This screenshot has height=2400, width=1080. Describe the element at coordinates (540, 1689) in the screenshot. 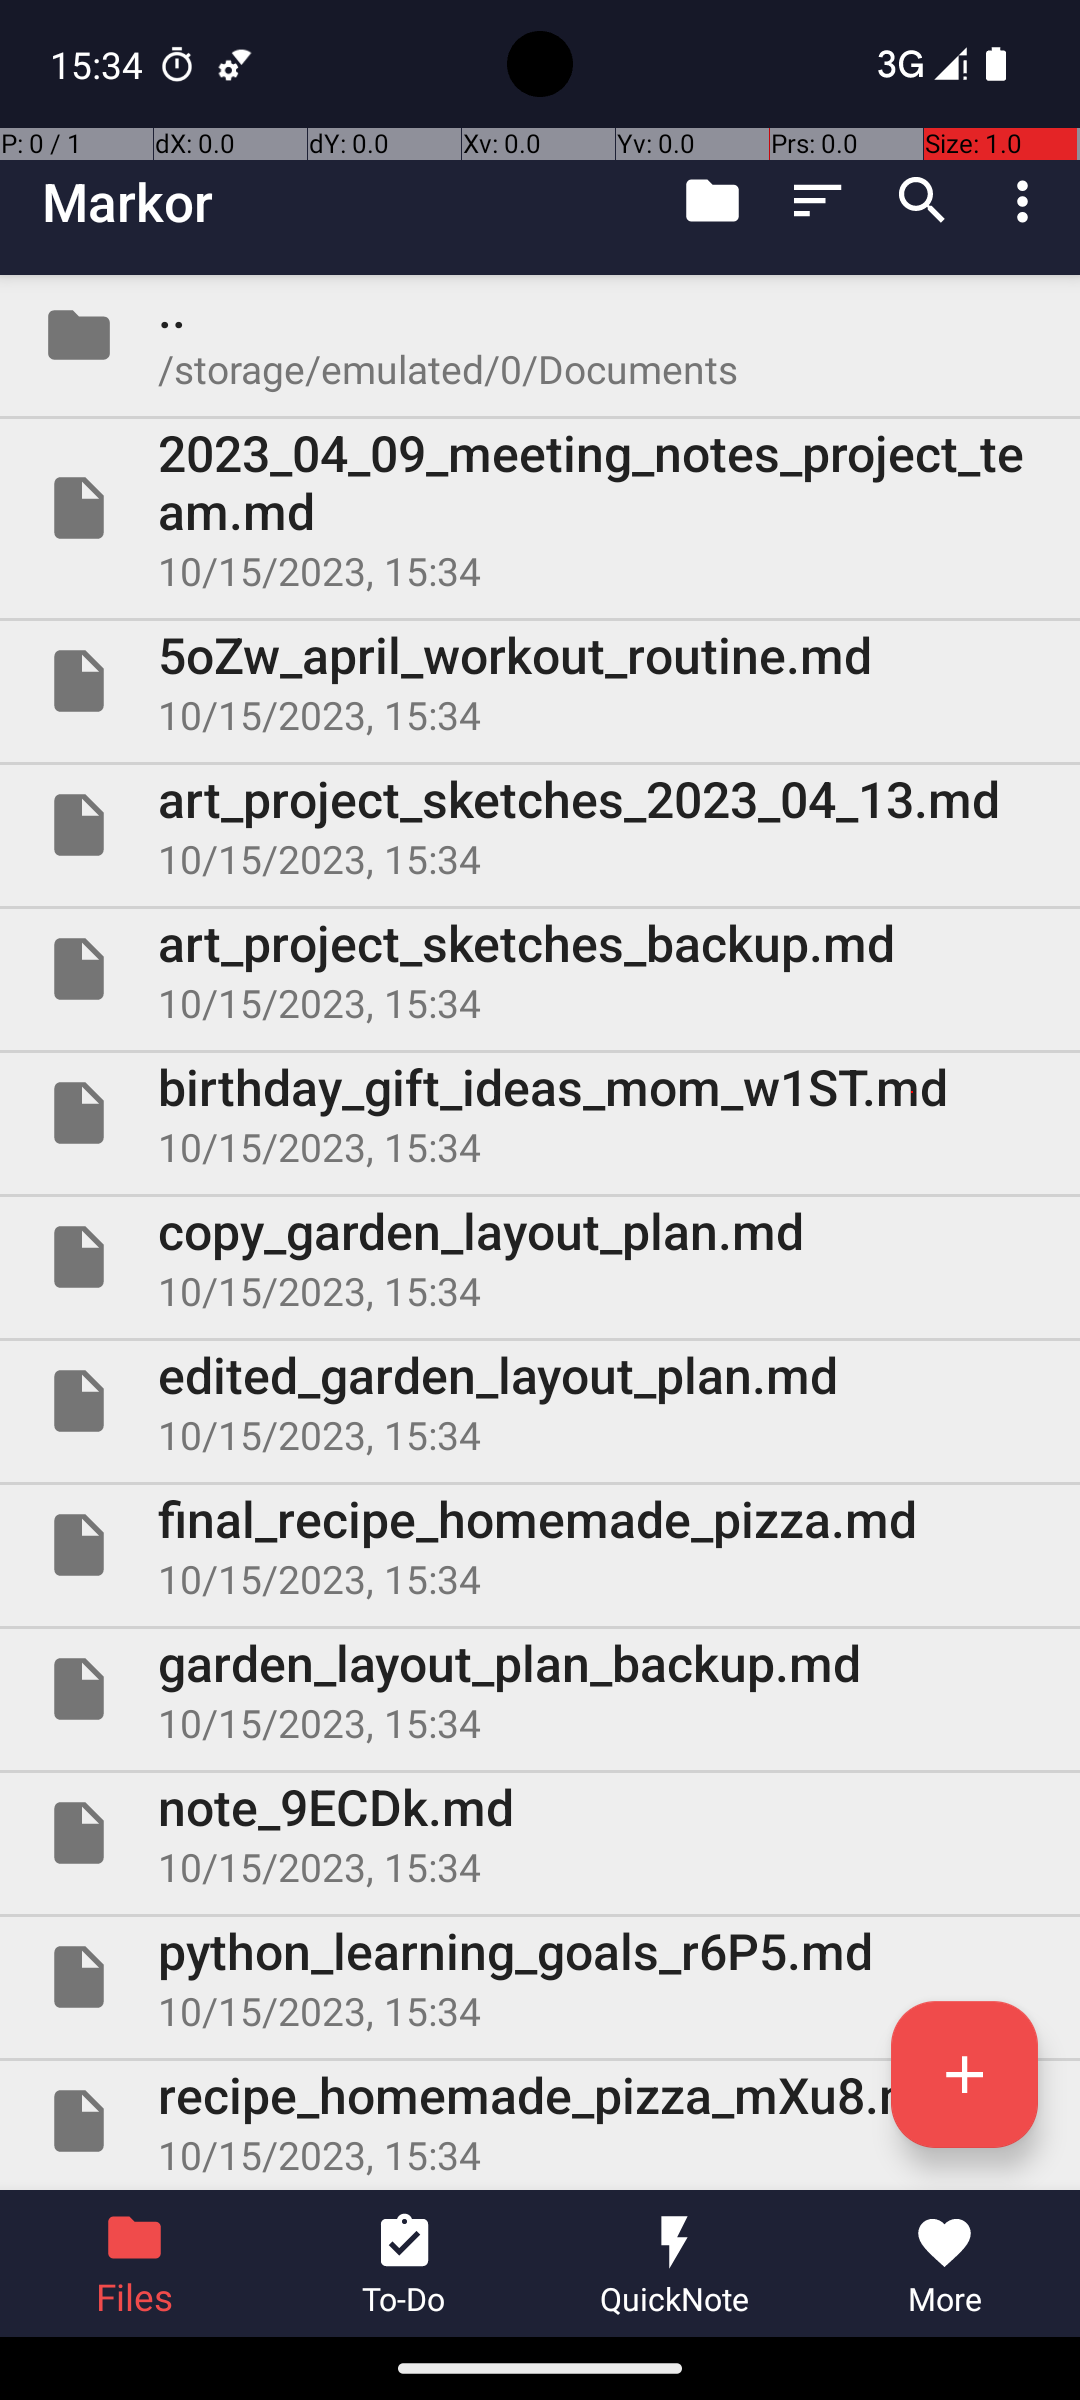

I see `File garden_layout_plan_backup.md ` at that location.